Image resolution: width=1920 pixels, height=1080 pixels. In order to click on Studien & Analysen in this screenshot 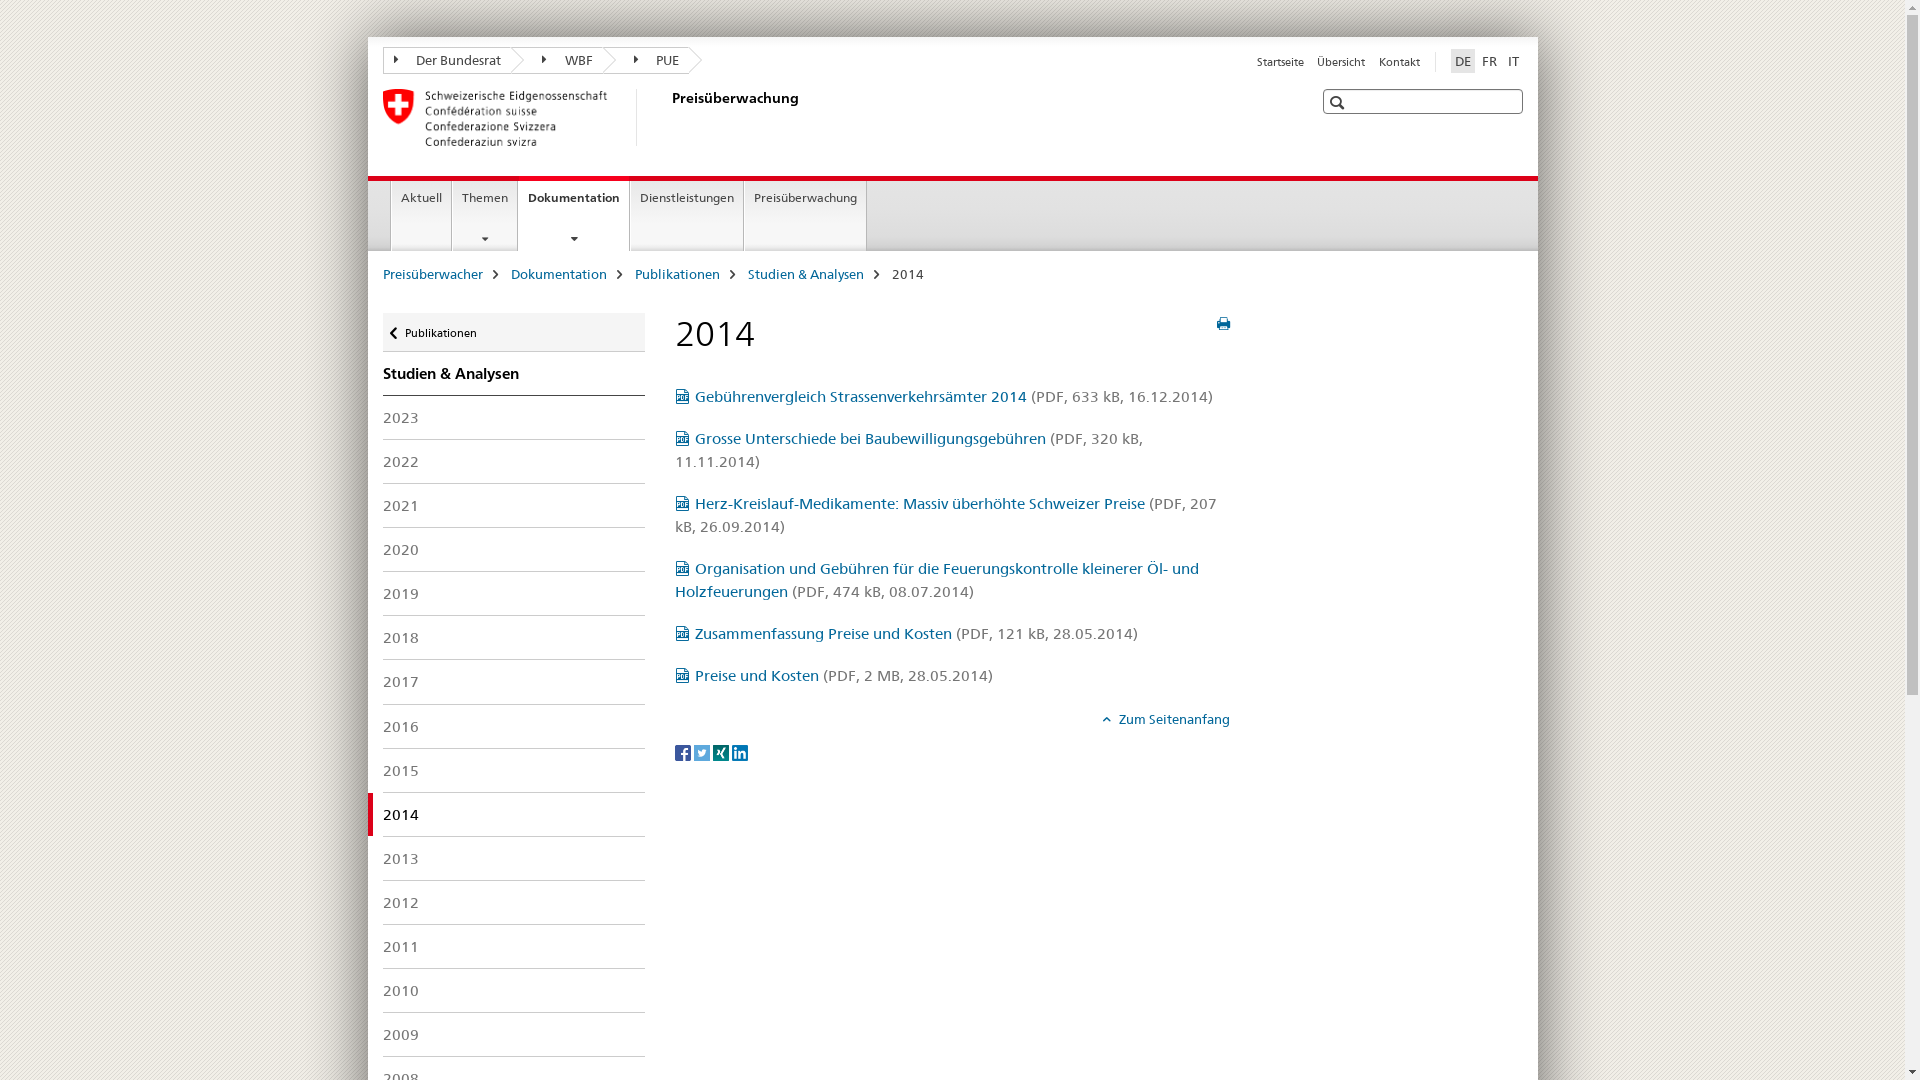, I will do `click(806, 274)`.